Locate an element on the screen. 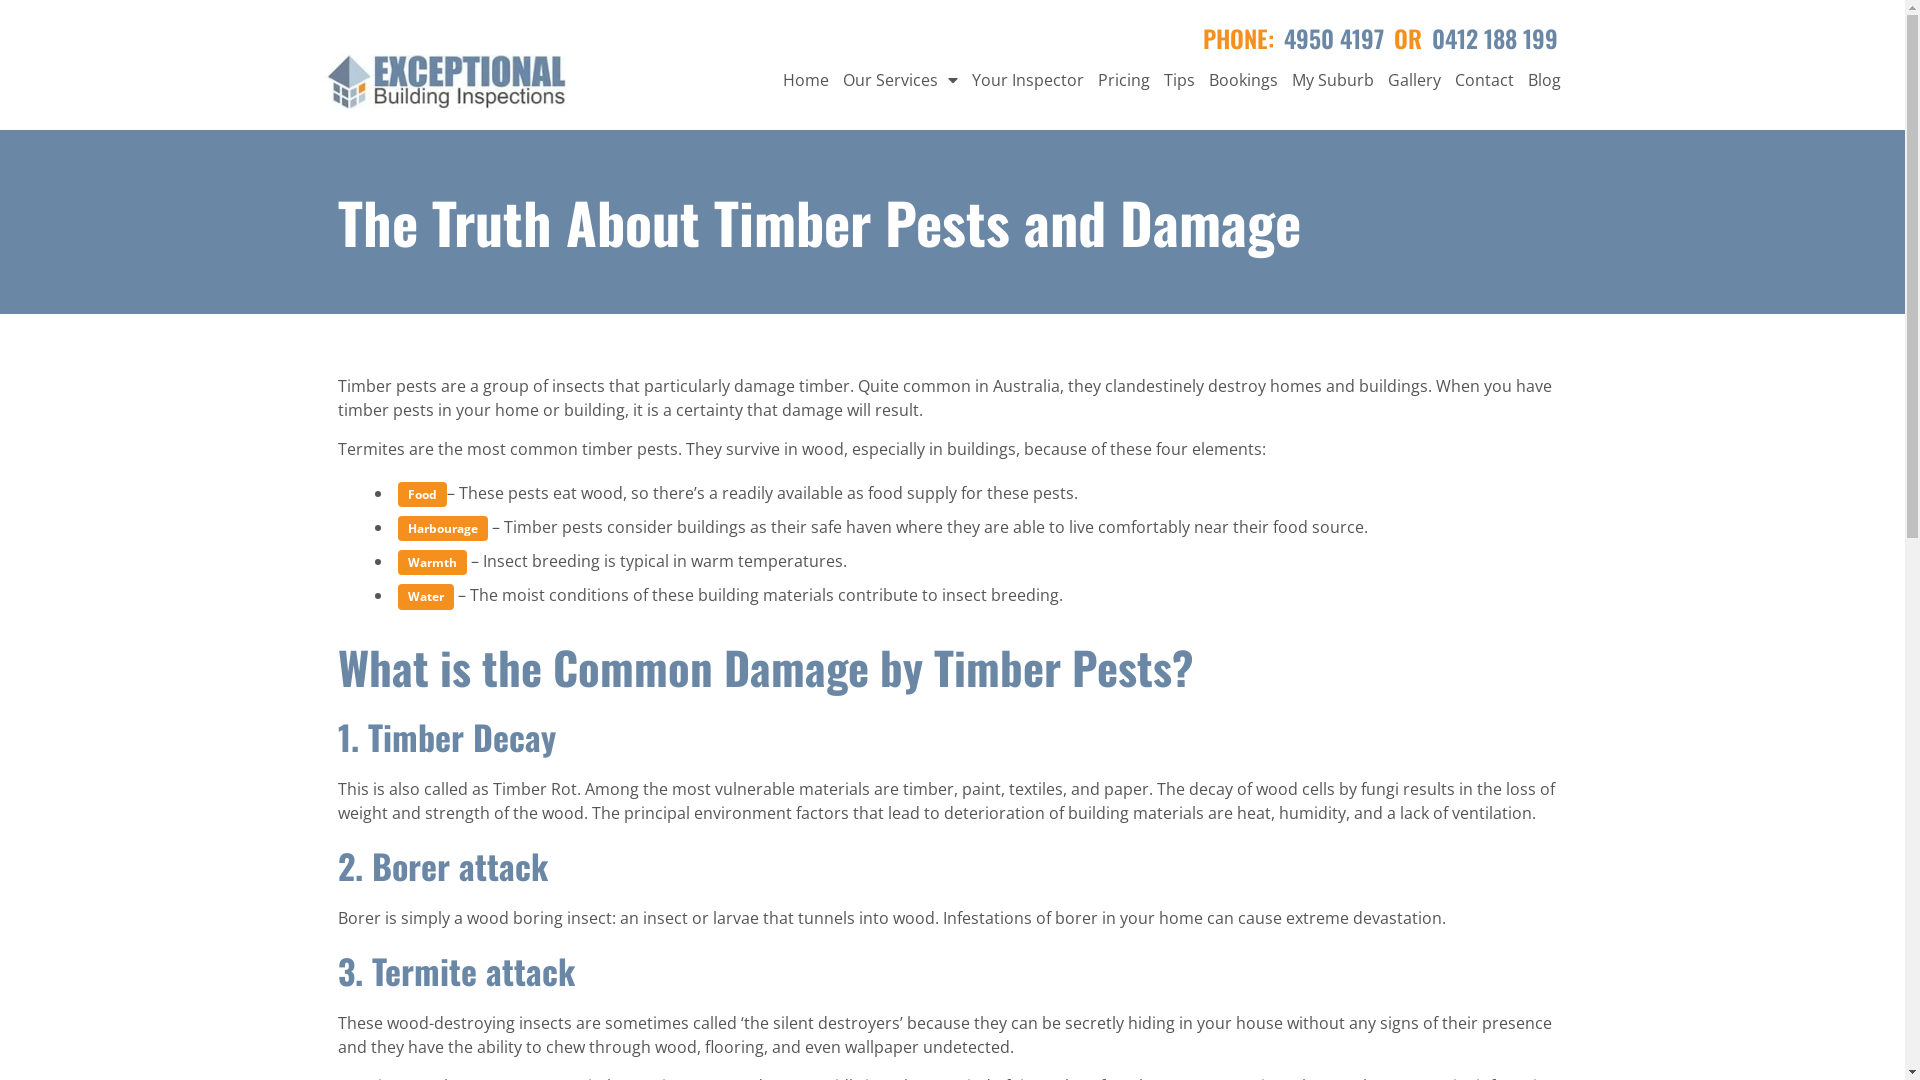 The width and height of the screenshot is (1920, 1080). 4950 4197 is located at coordinates (1334, 38).